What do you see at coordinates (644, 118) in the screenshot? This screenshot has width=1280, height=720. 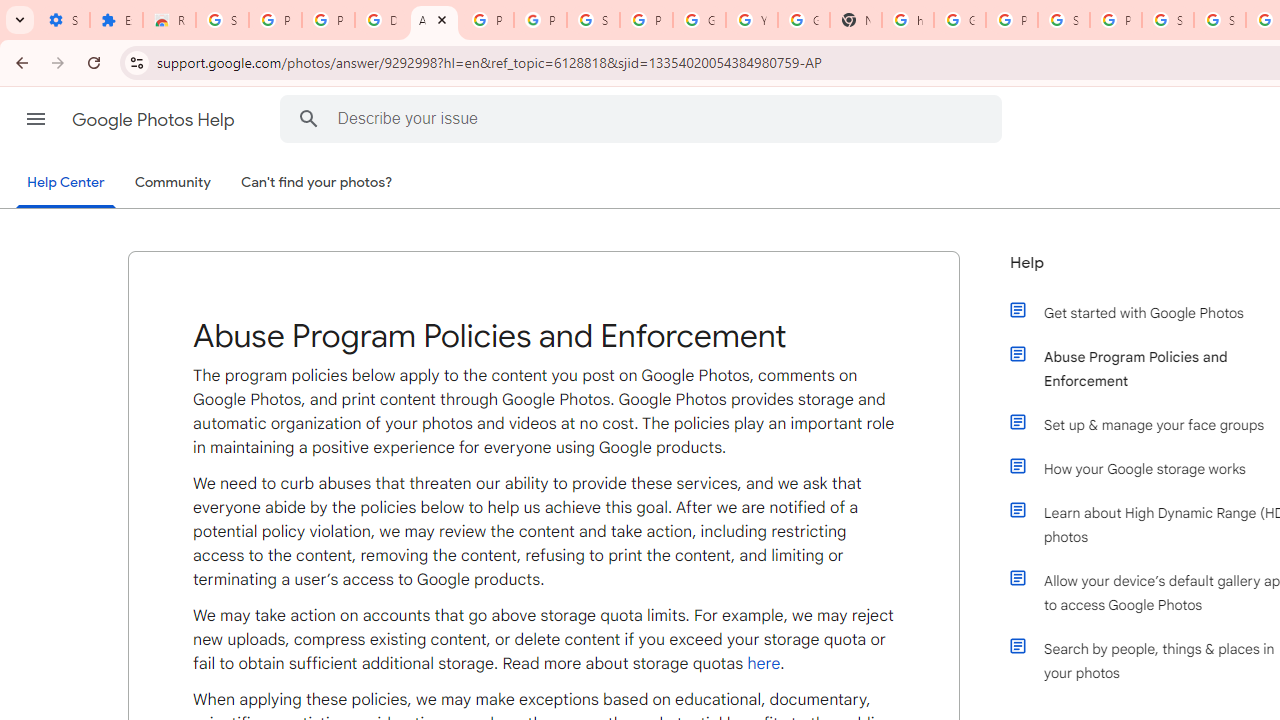 I see `Describe your issue` at bounding box center [644, 118].